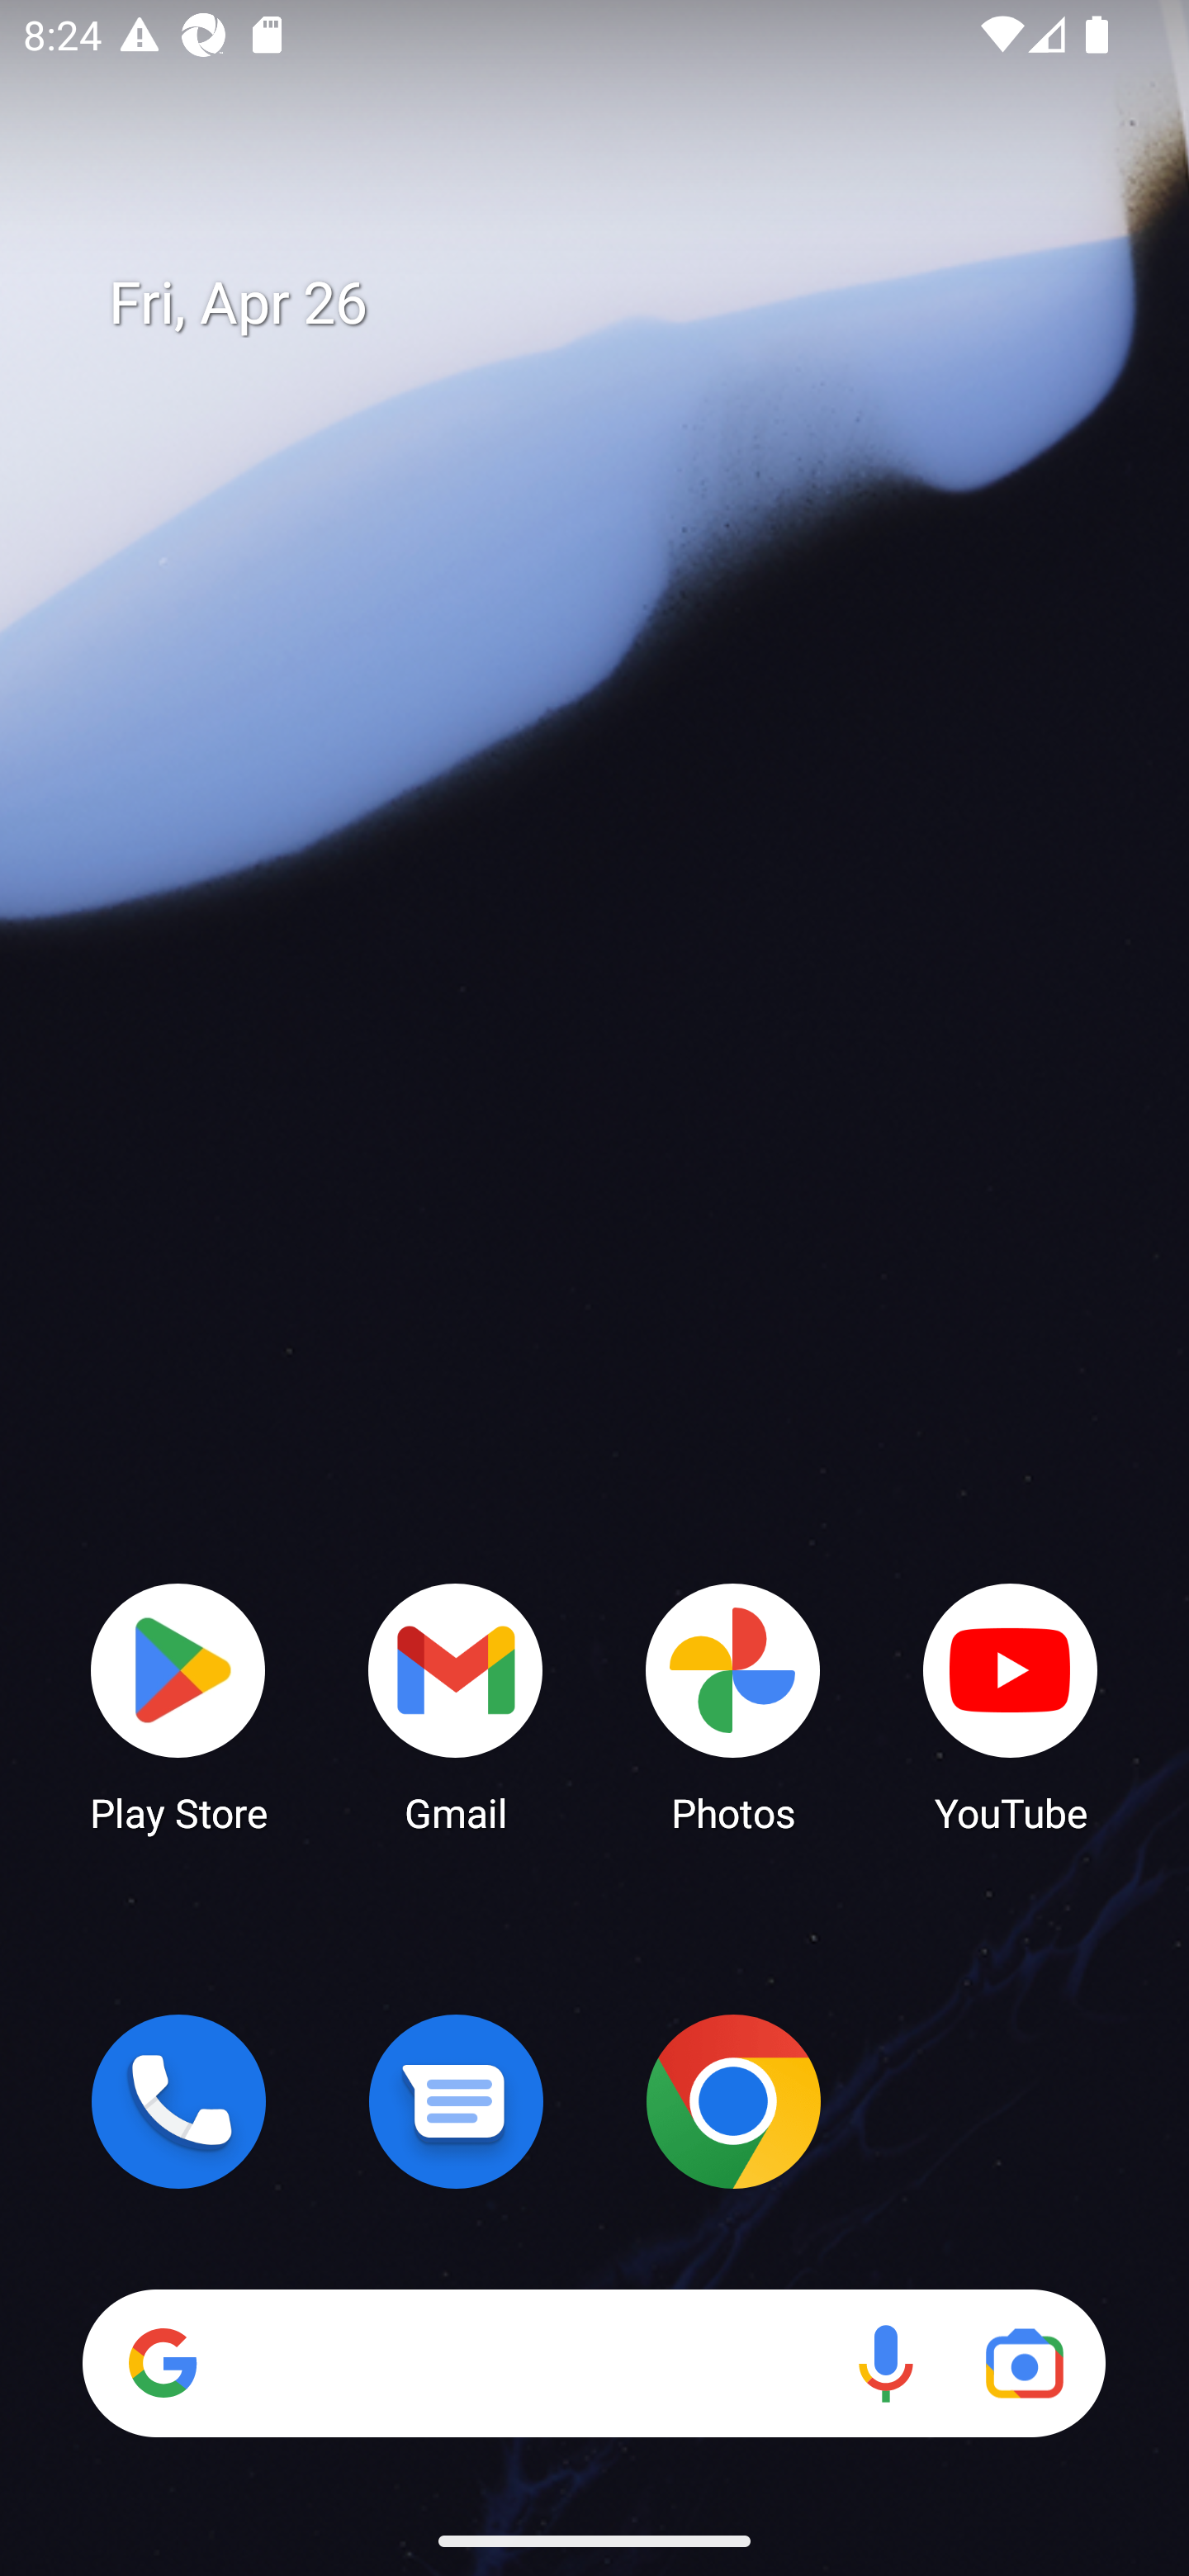 This screenshot has width=1189, height=2576. What do you see at coordinates (178, 2101) in the screenshot?
I see `Phone` at bounding box center [178, 2101].